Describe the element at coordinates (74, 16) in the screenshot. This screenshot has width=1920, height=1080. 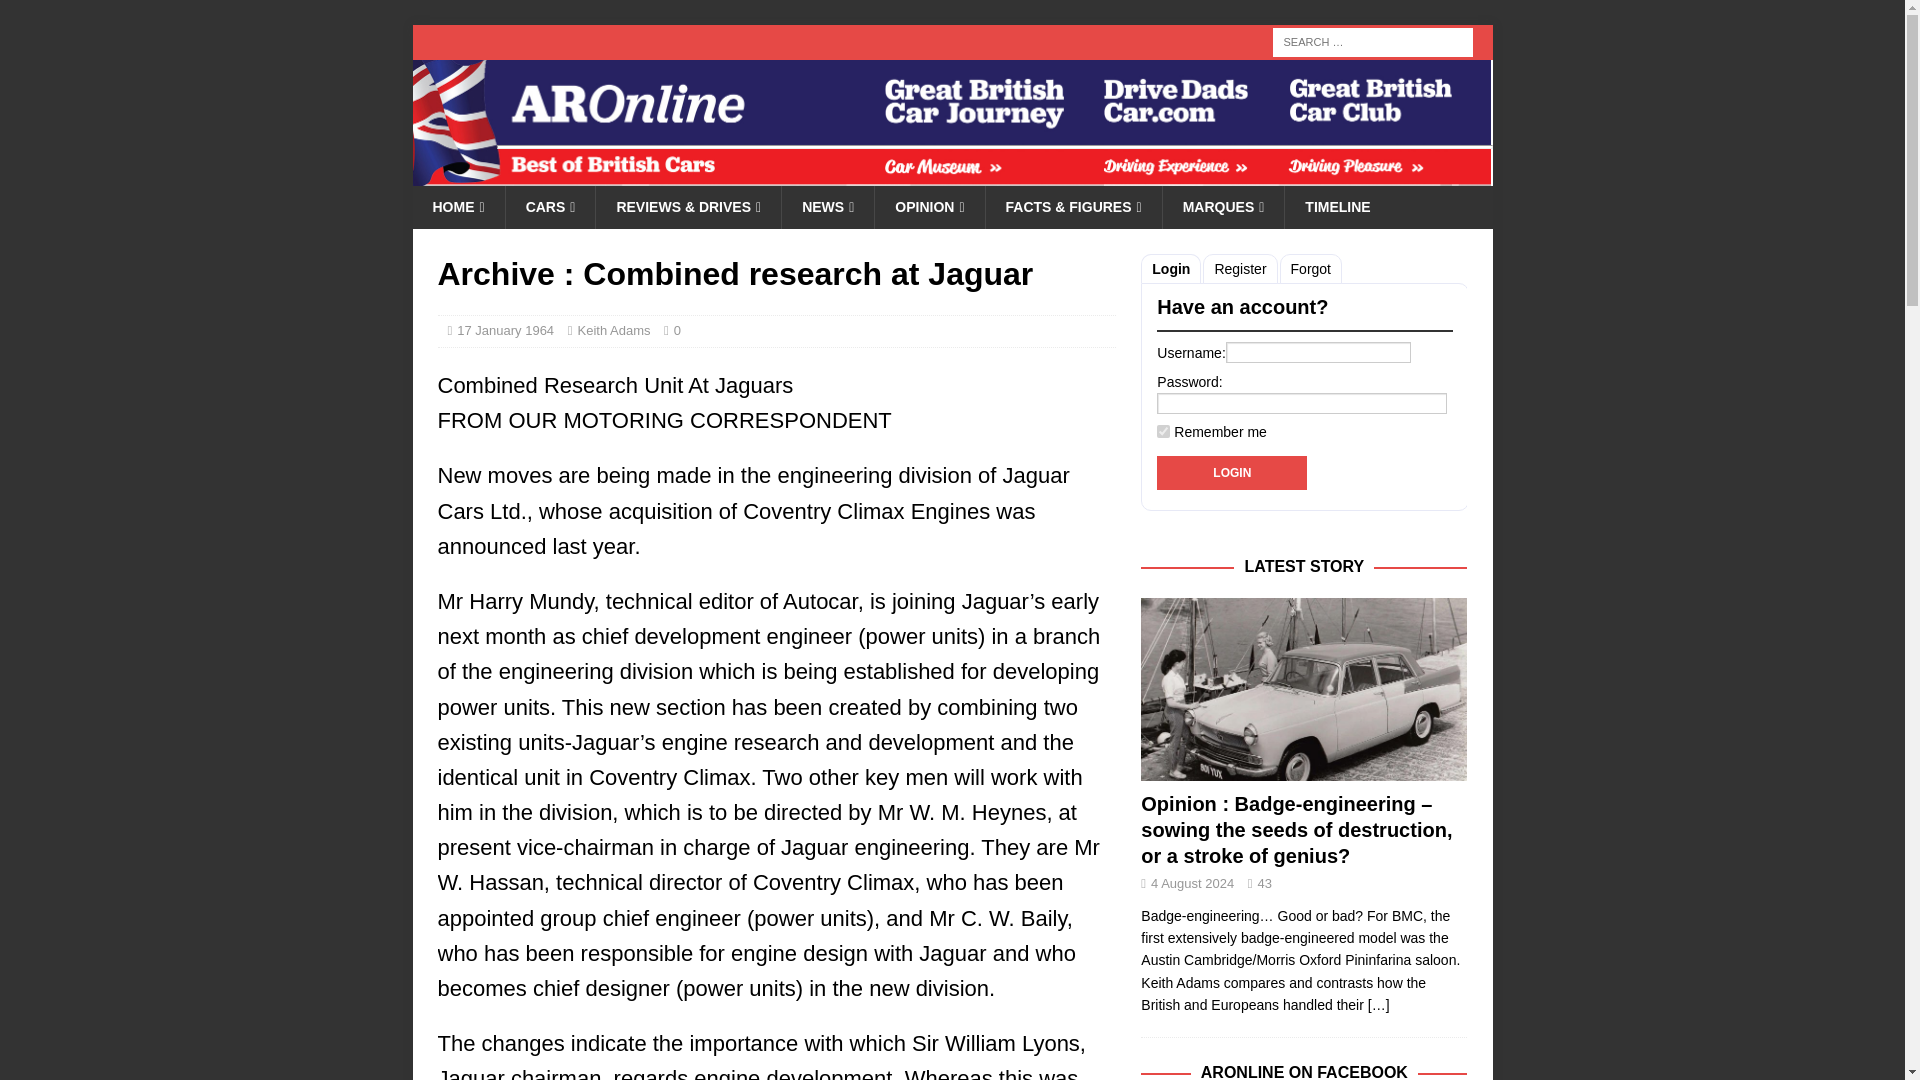
I see `Search` at that location.